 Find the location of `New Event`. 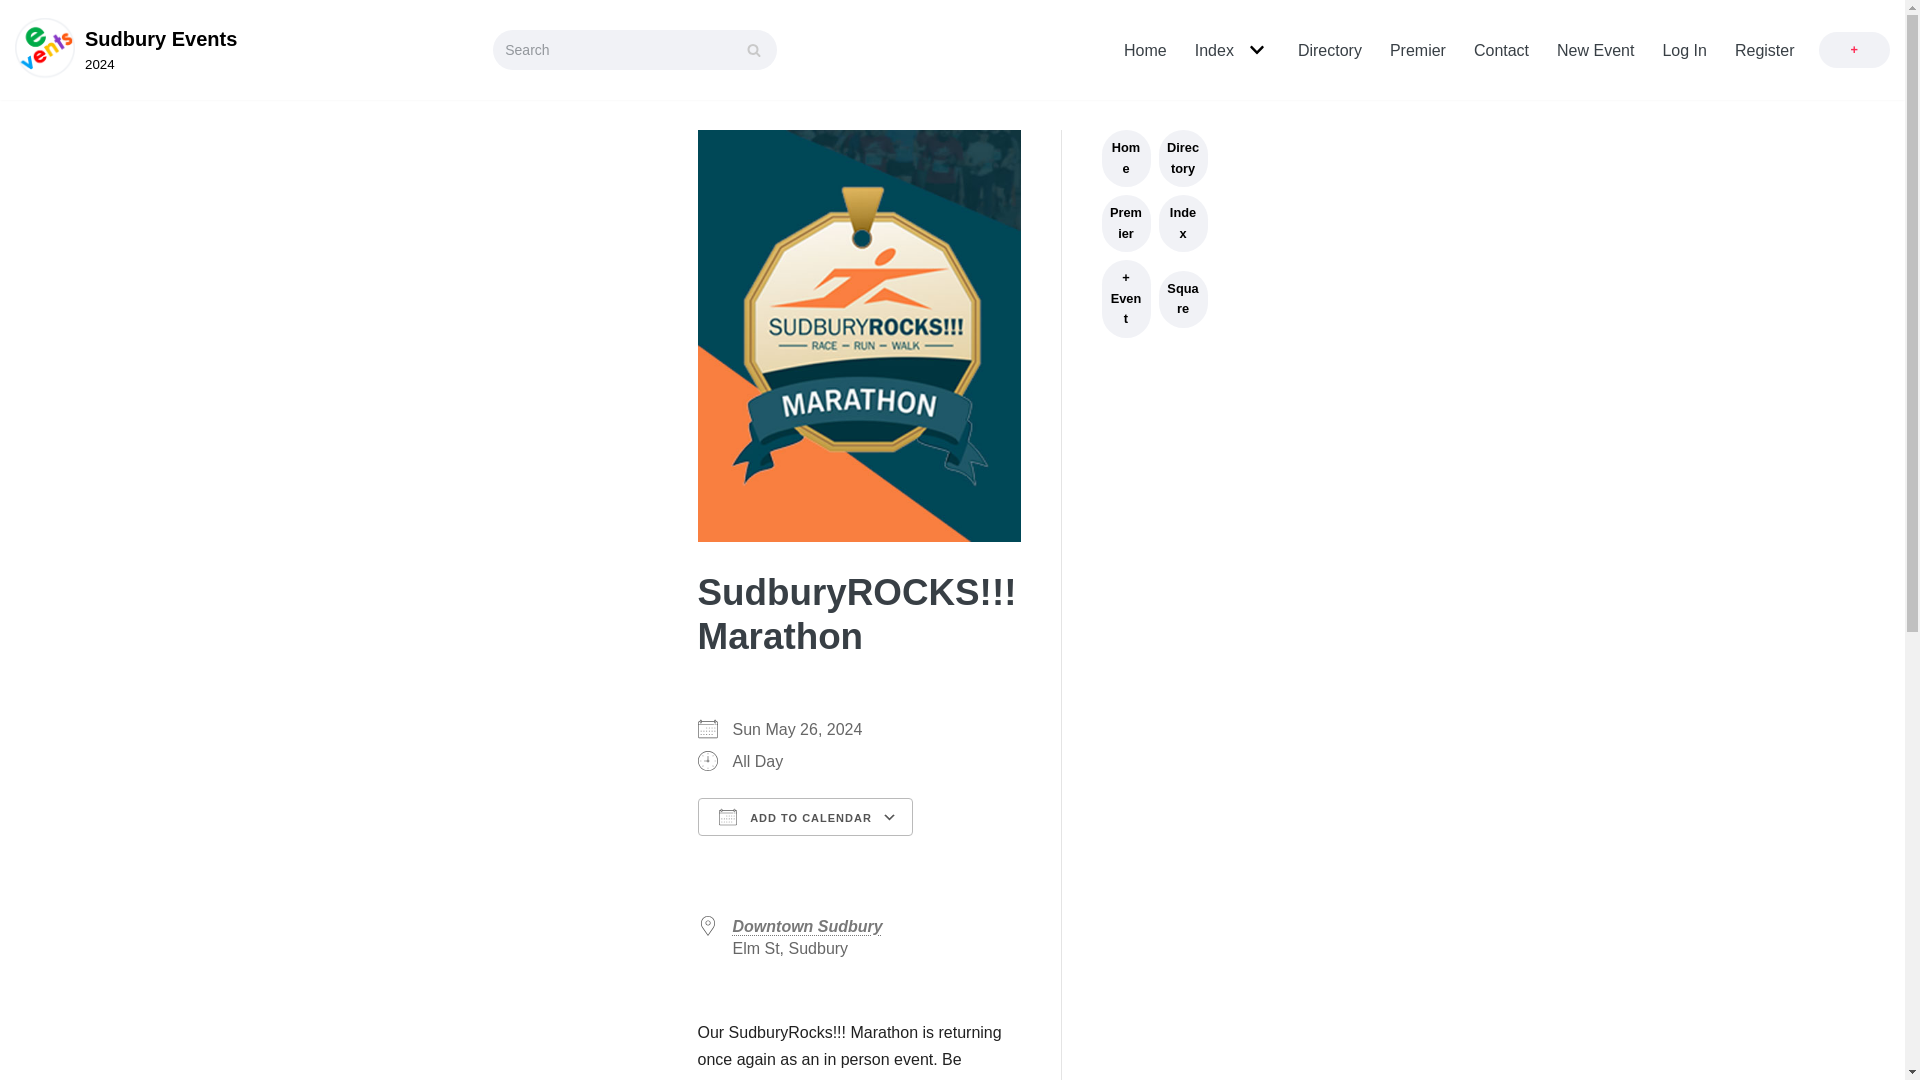

New Event is located at coordinates (126, 50).